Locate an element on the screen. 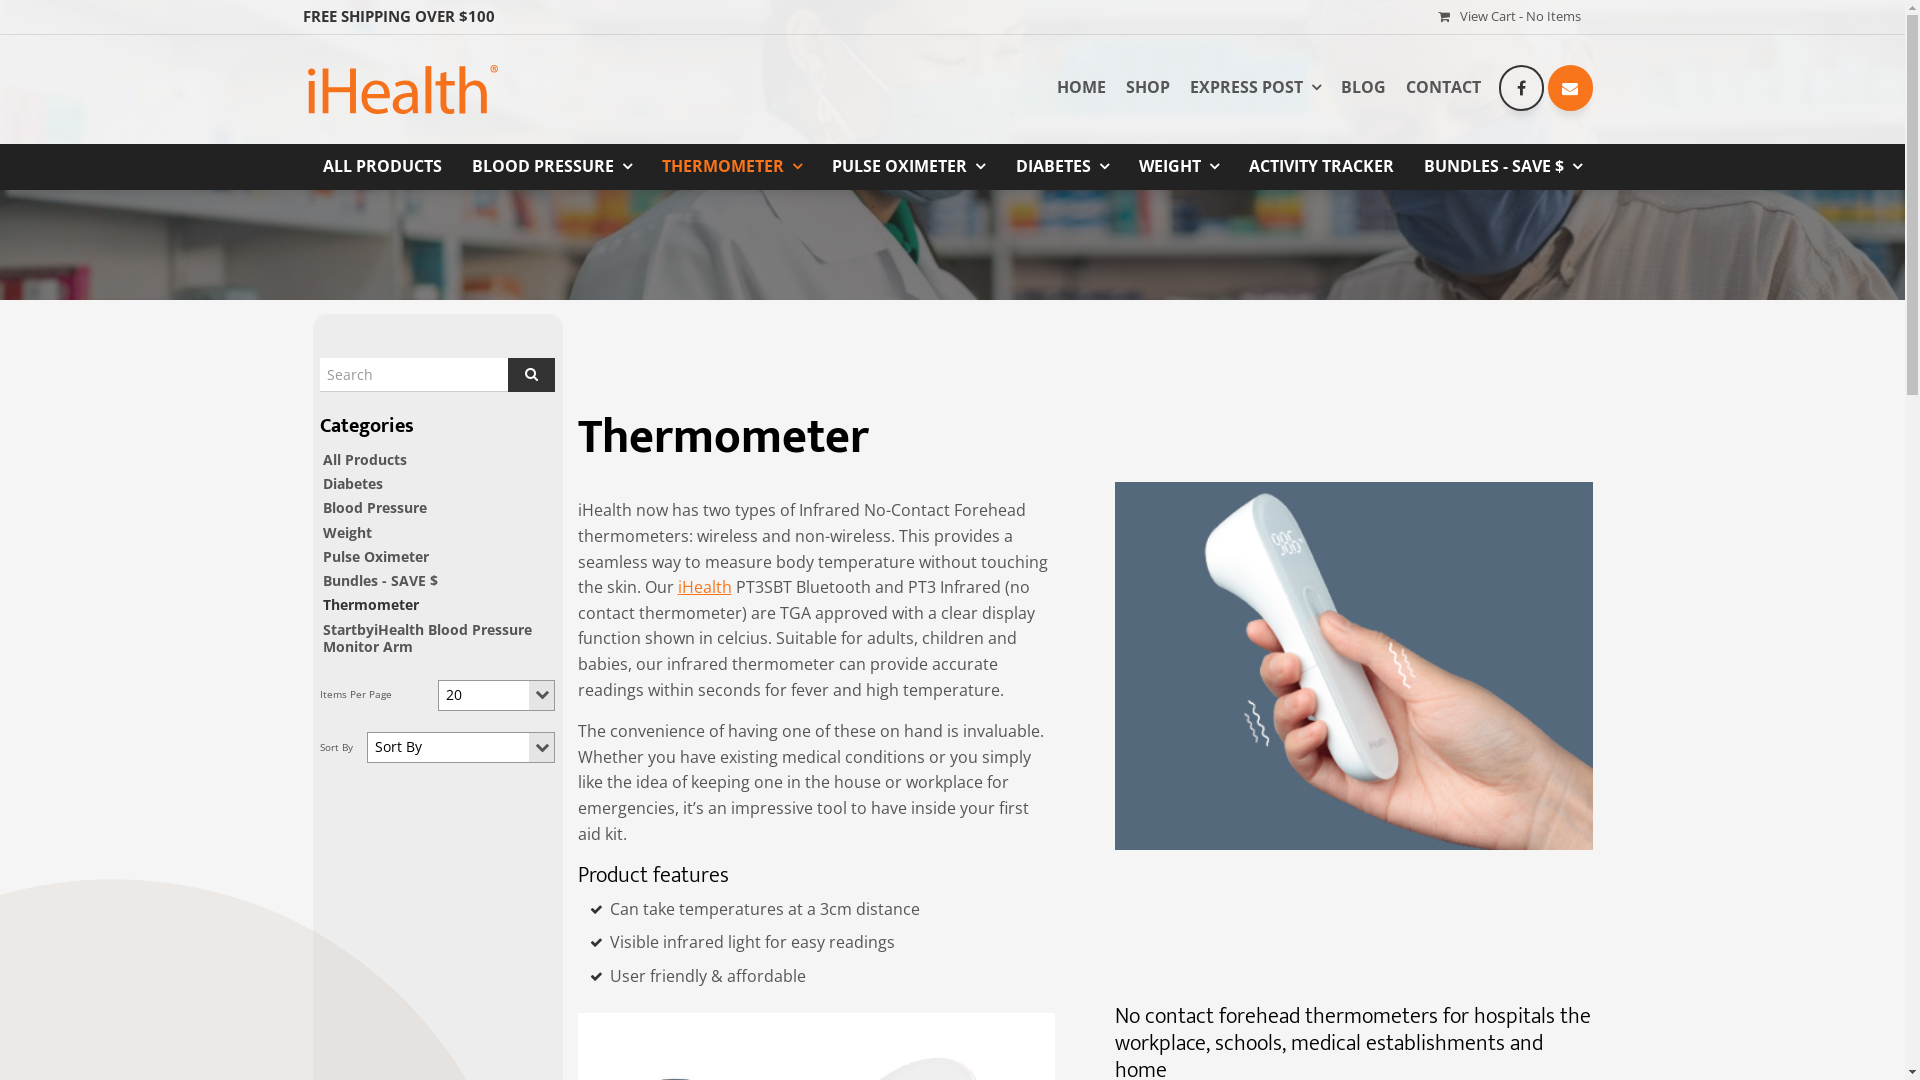 This screenshot has height=1080, width=1920. SHOP is located at coordinates (1148, 88).